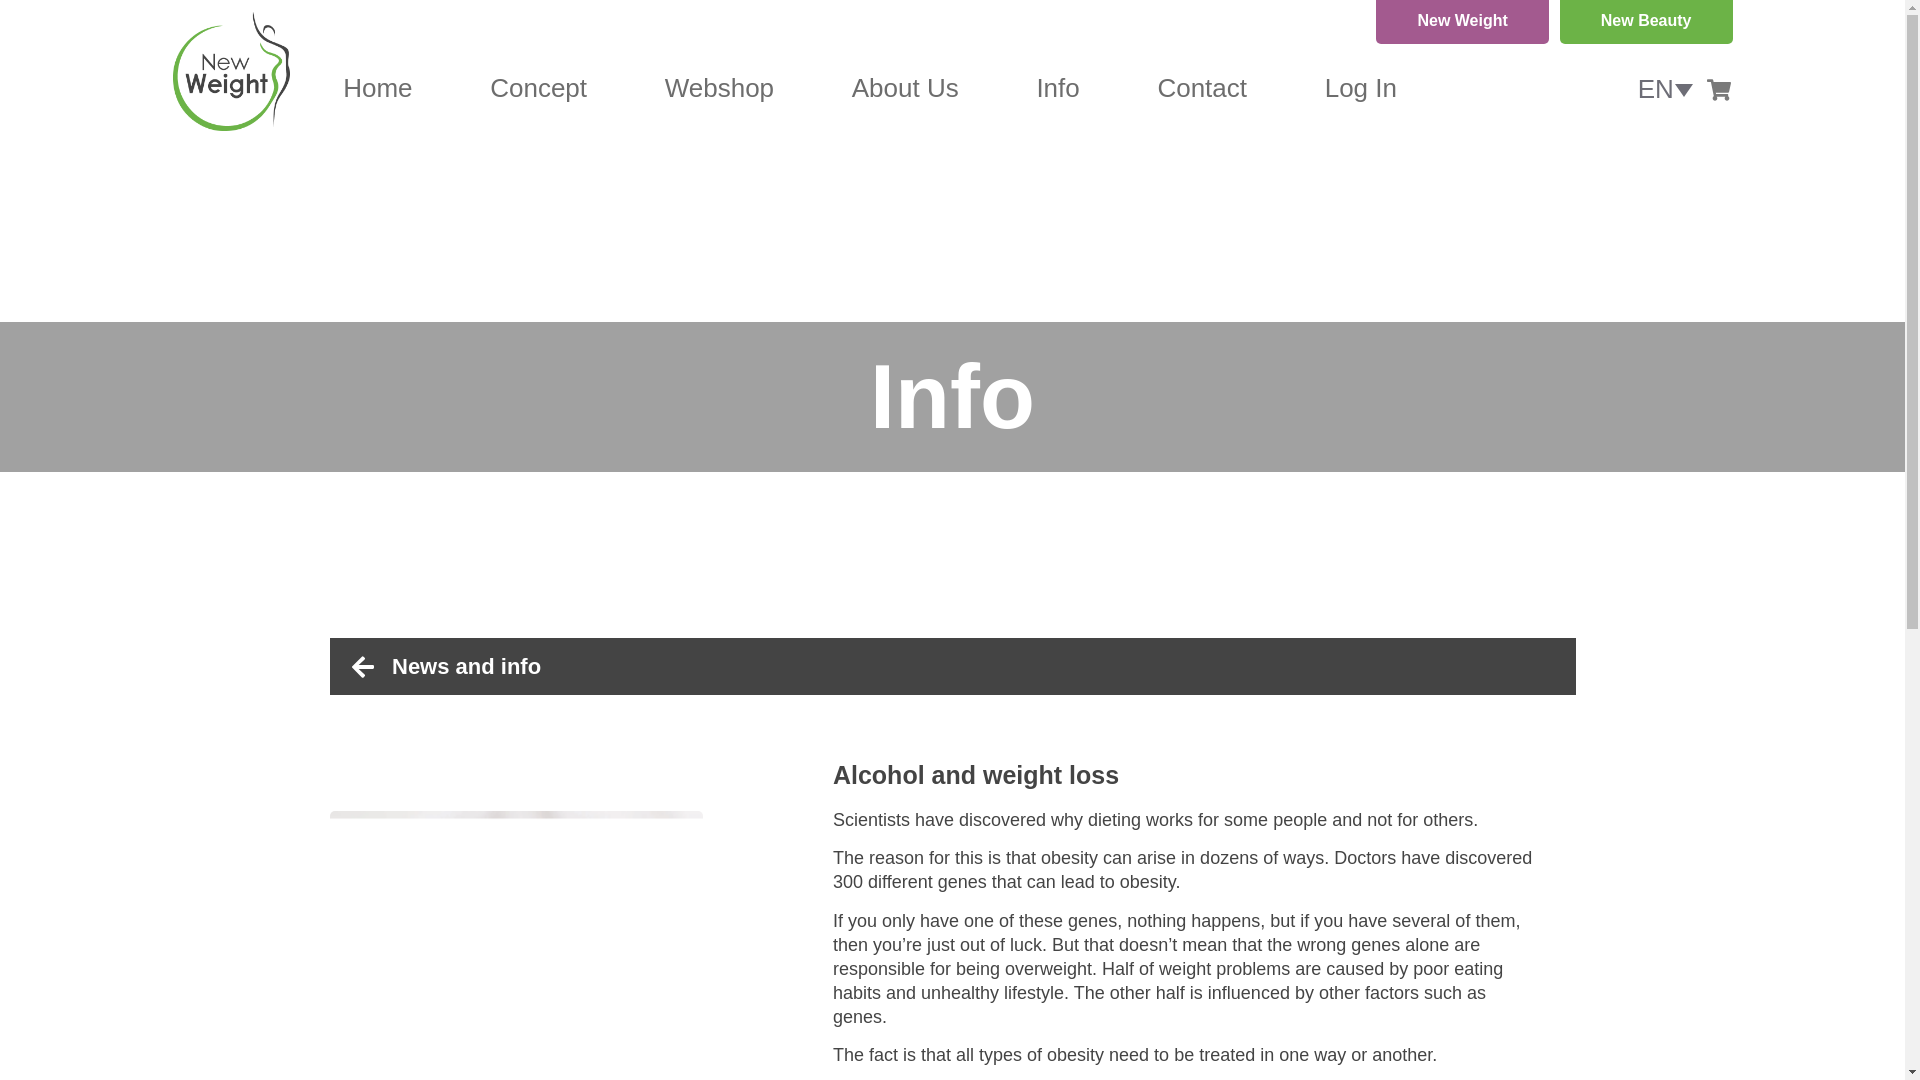 This screenshot has height=1080, width=1920. I want to click on New Weight, so click(1462, 22).